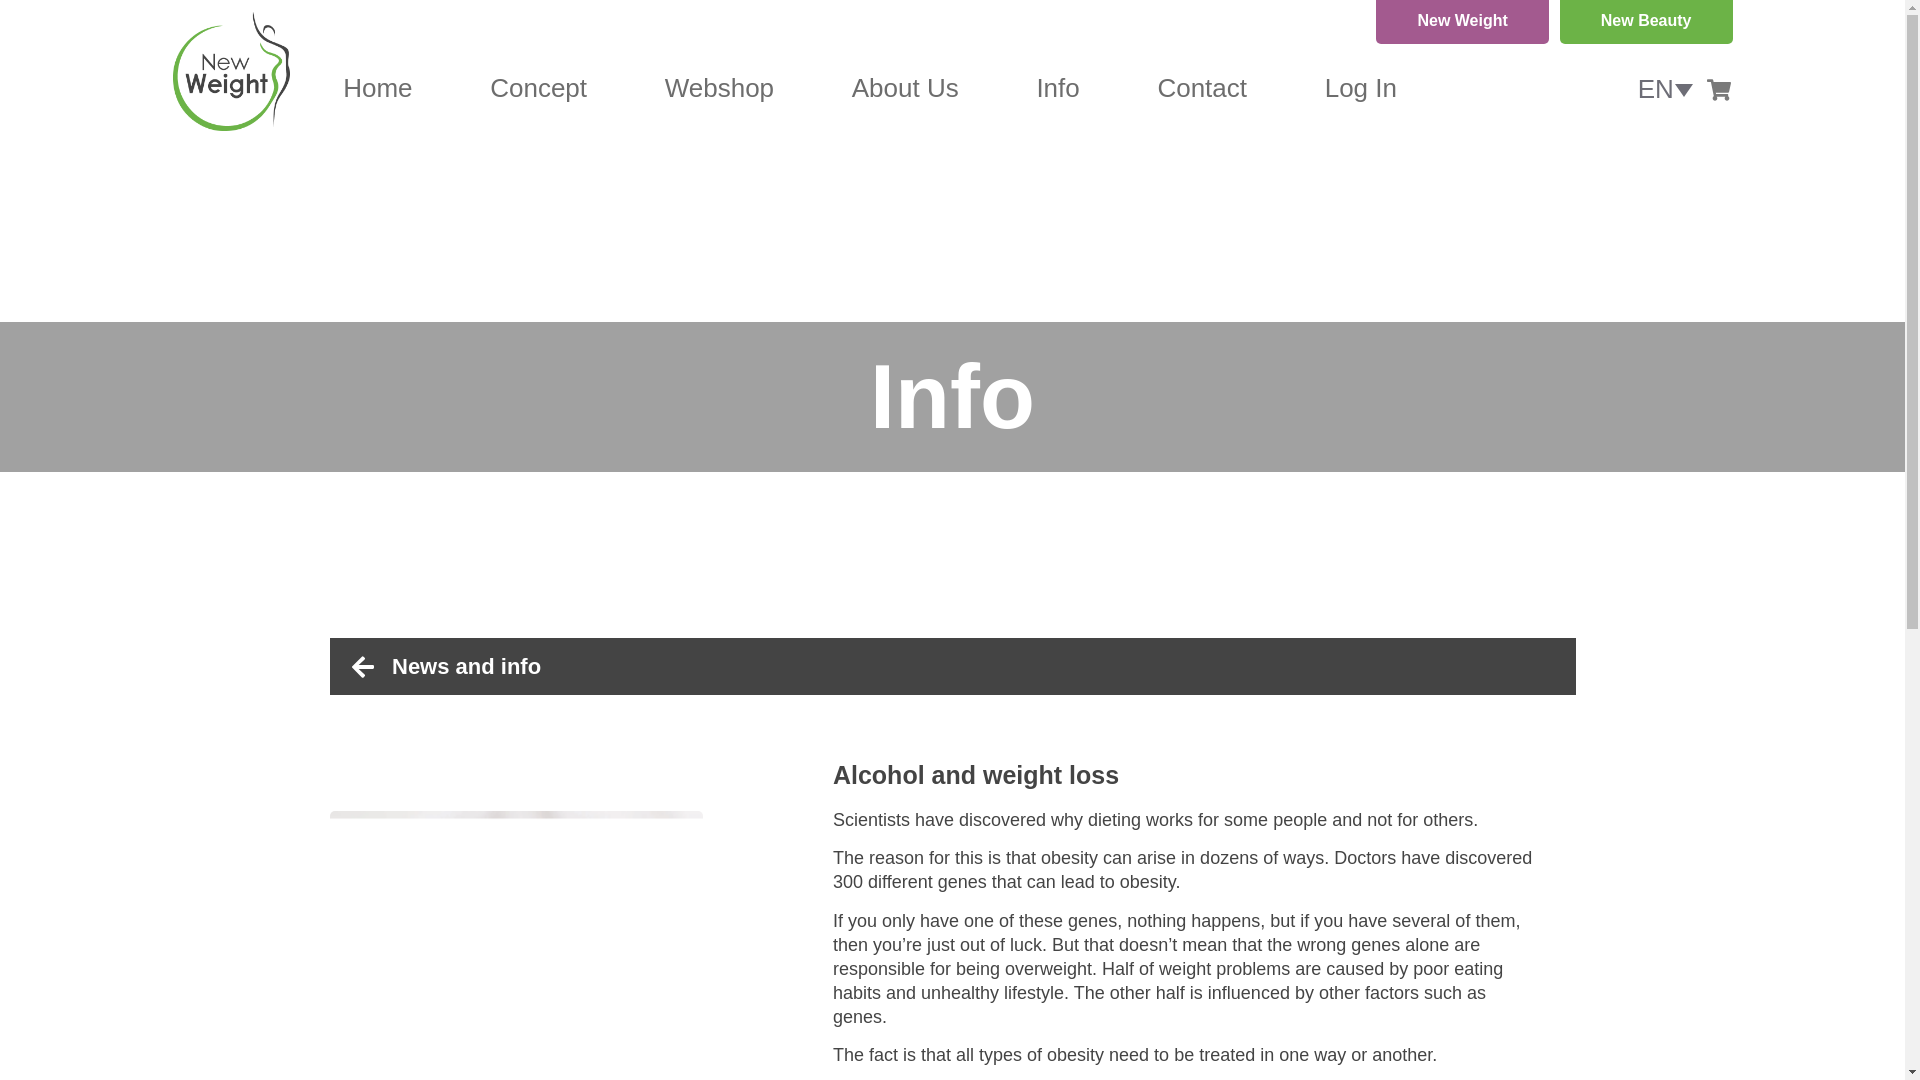 This screenshot has height=1080, width=1920. I want to click on New Weight, so click(1462, 22).